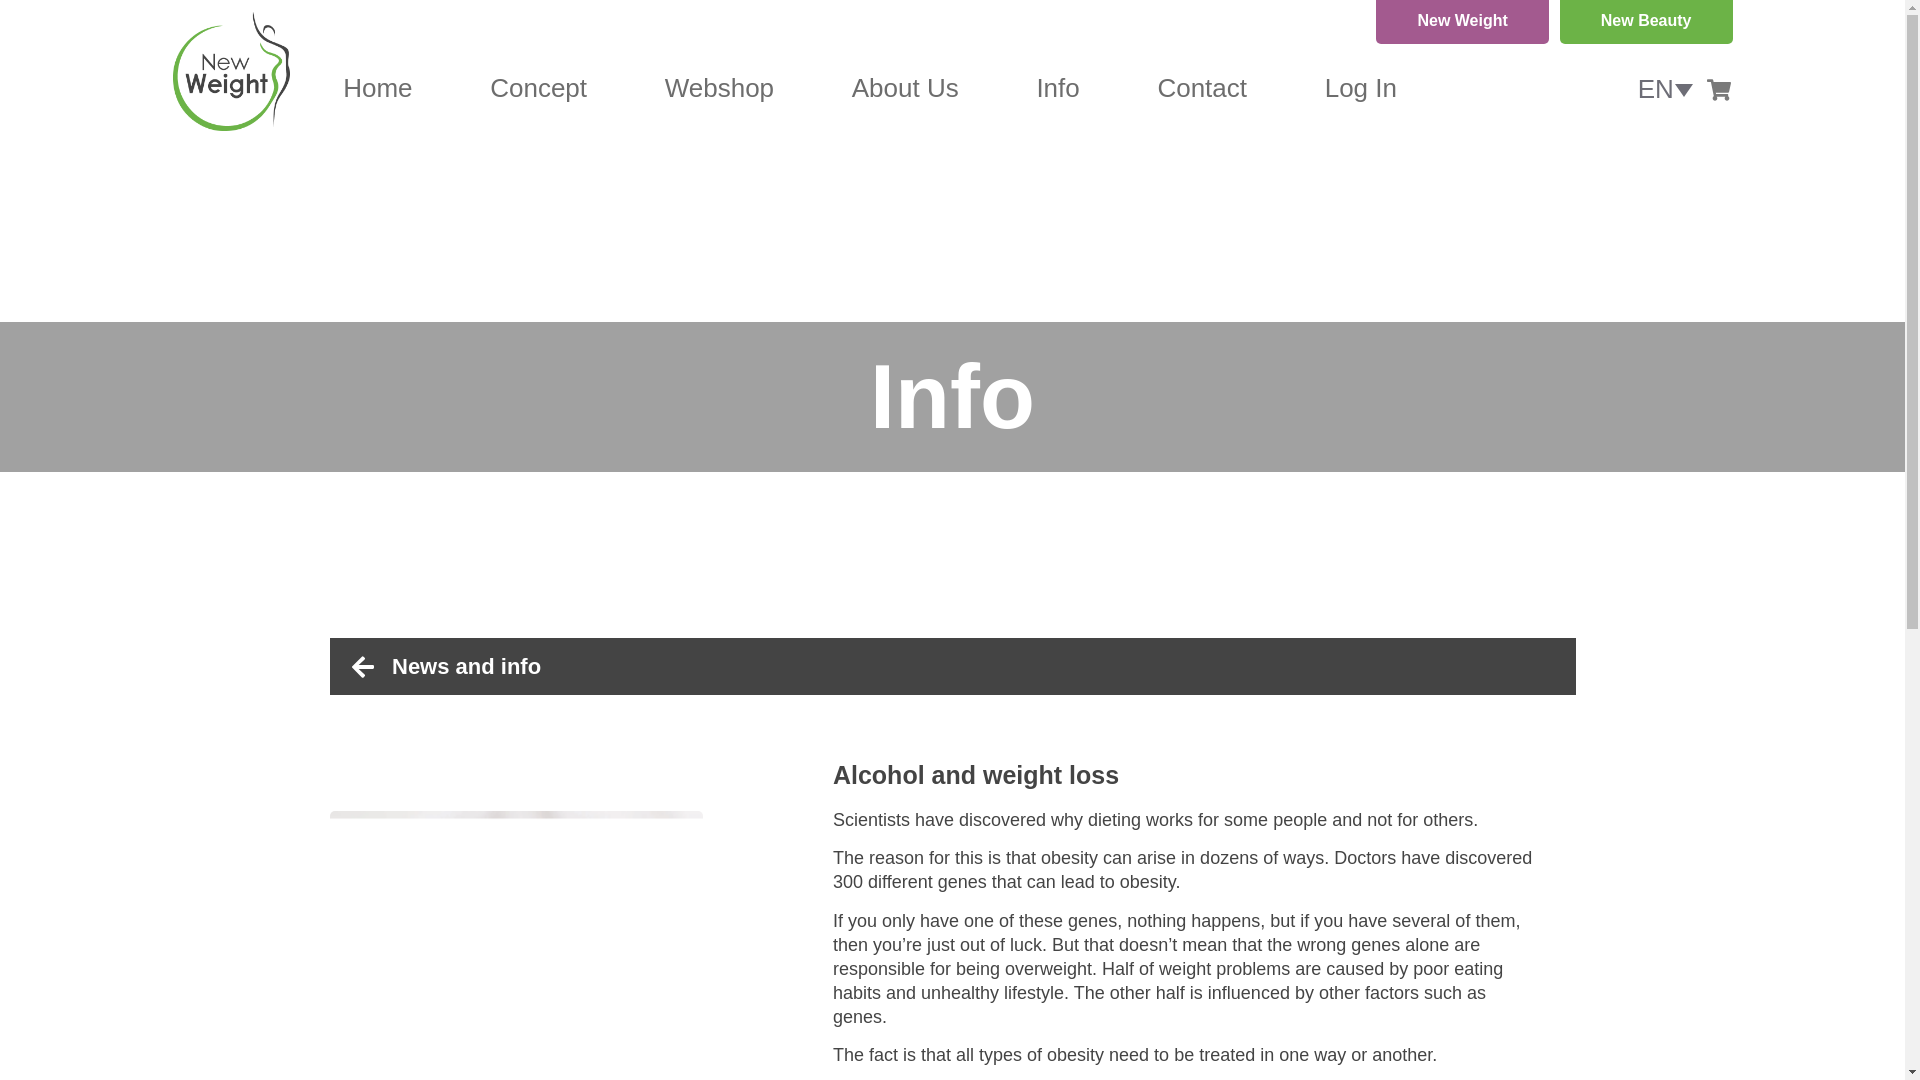 This screenshot has height=1080, width=1920. I want to click on New Weight, so click(1462, 22).